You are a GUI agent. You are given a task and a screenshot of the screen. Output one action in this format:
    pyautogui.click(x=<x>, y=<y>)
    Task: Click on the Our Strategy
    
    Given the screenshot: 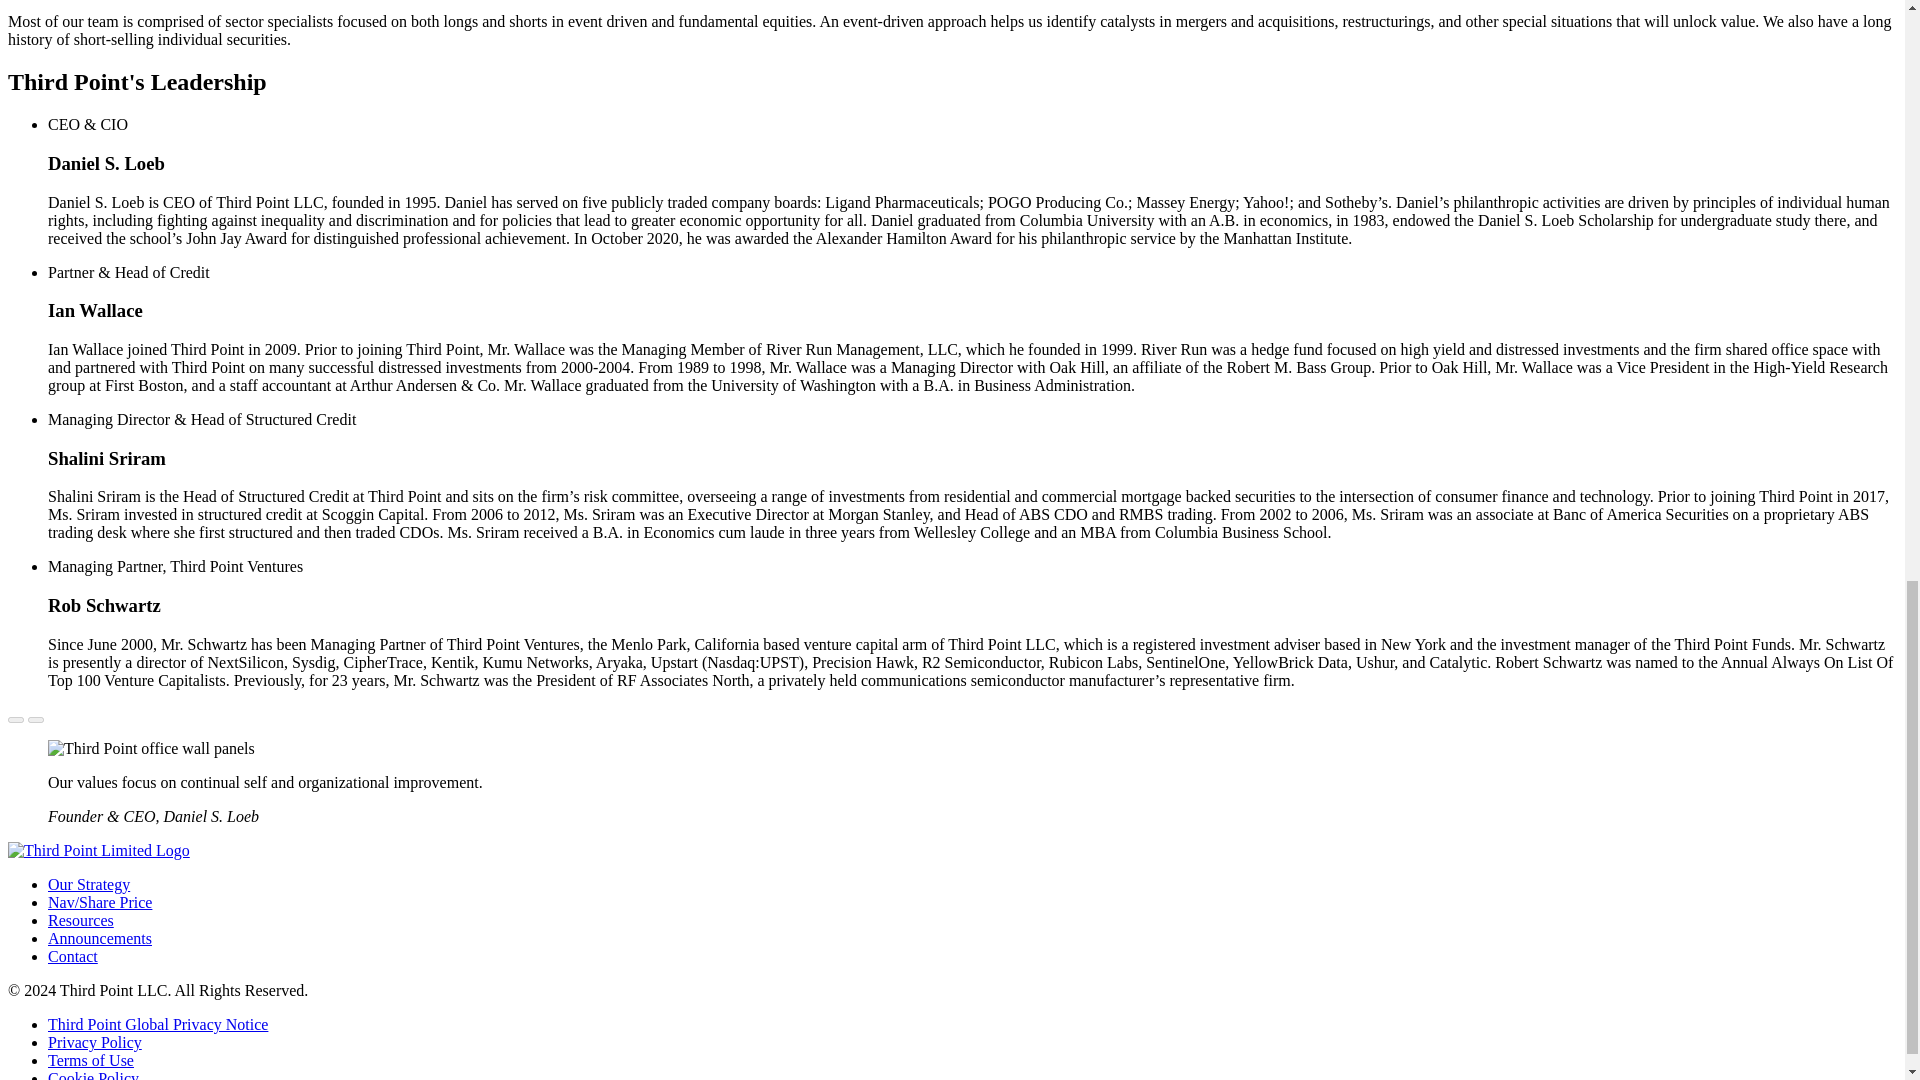 What is the action you would take?
    pyautogui.click(x=89, y=884)
    